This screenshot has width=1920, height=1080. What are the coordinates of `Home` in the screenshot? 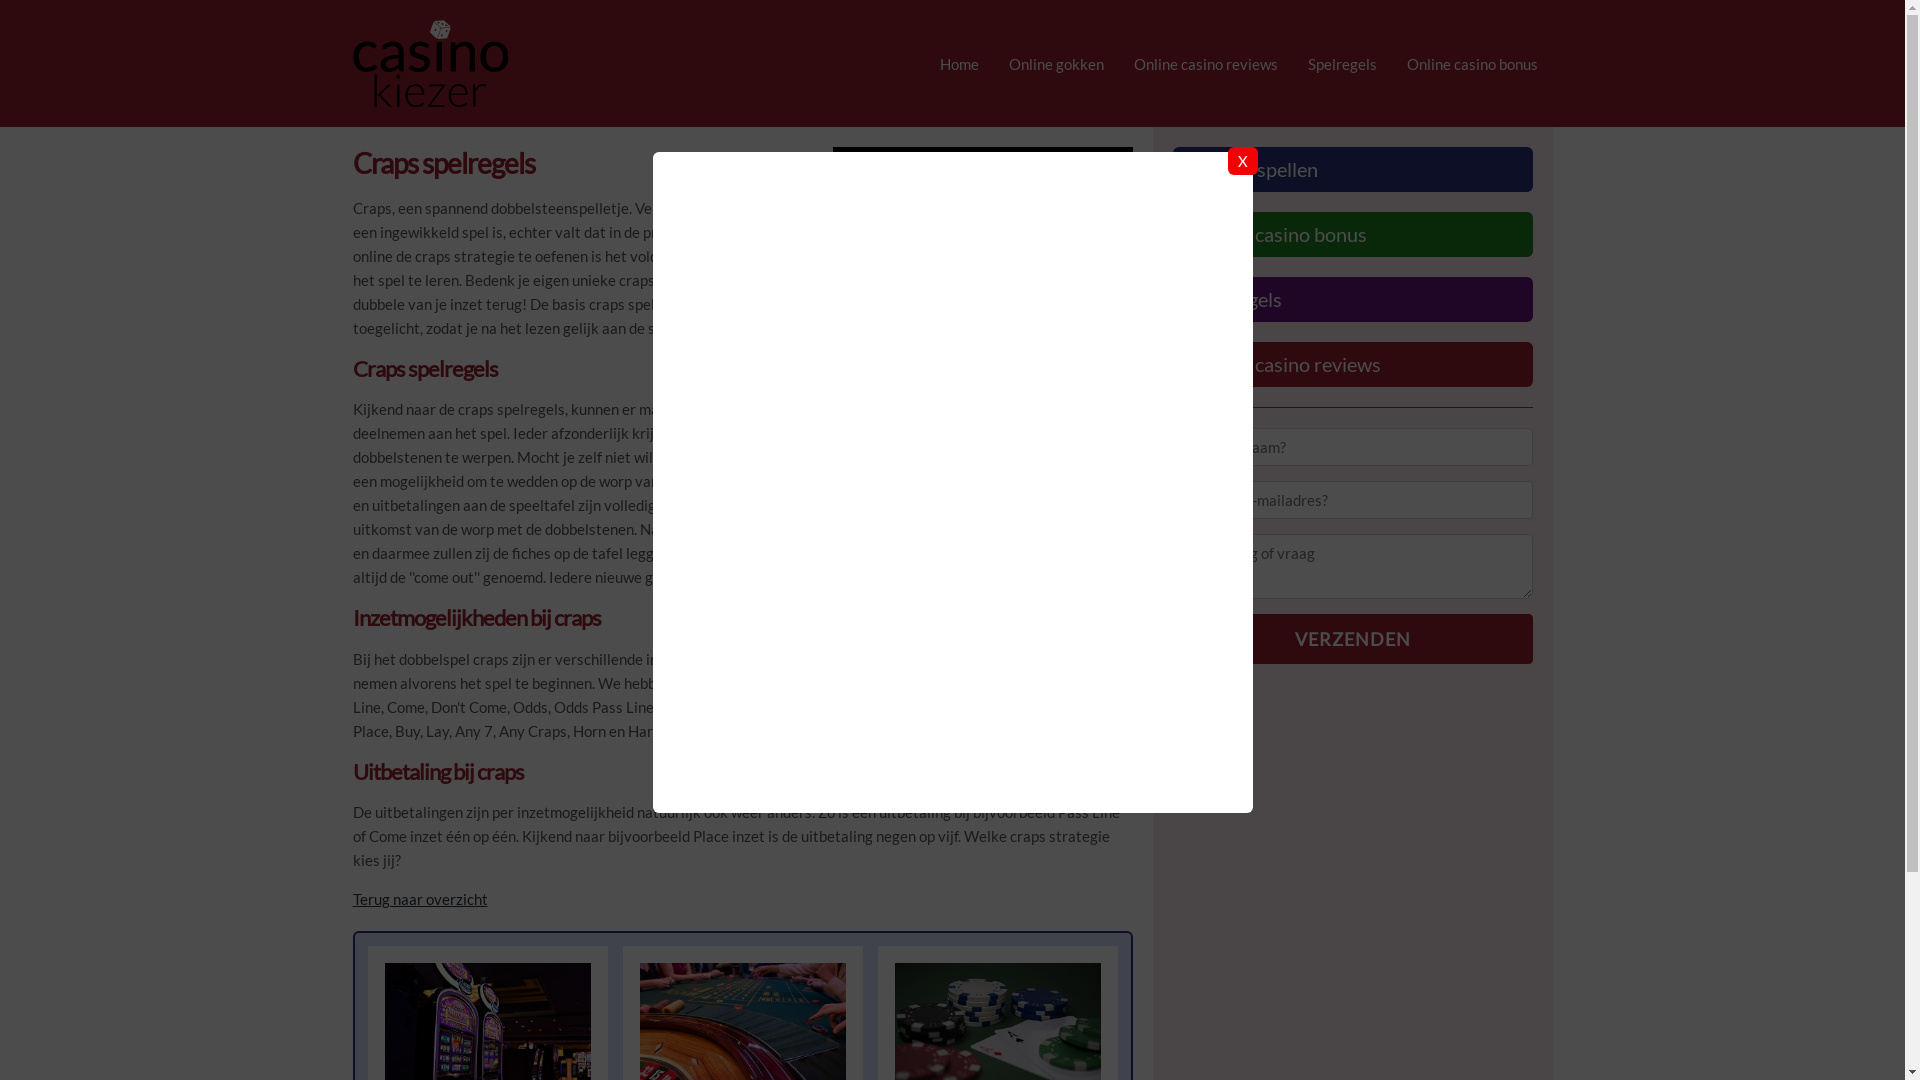 It's located at (958, 64).